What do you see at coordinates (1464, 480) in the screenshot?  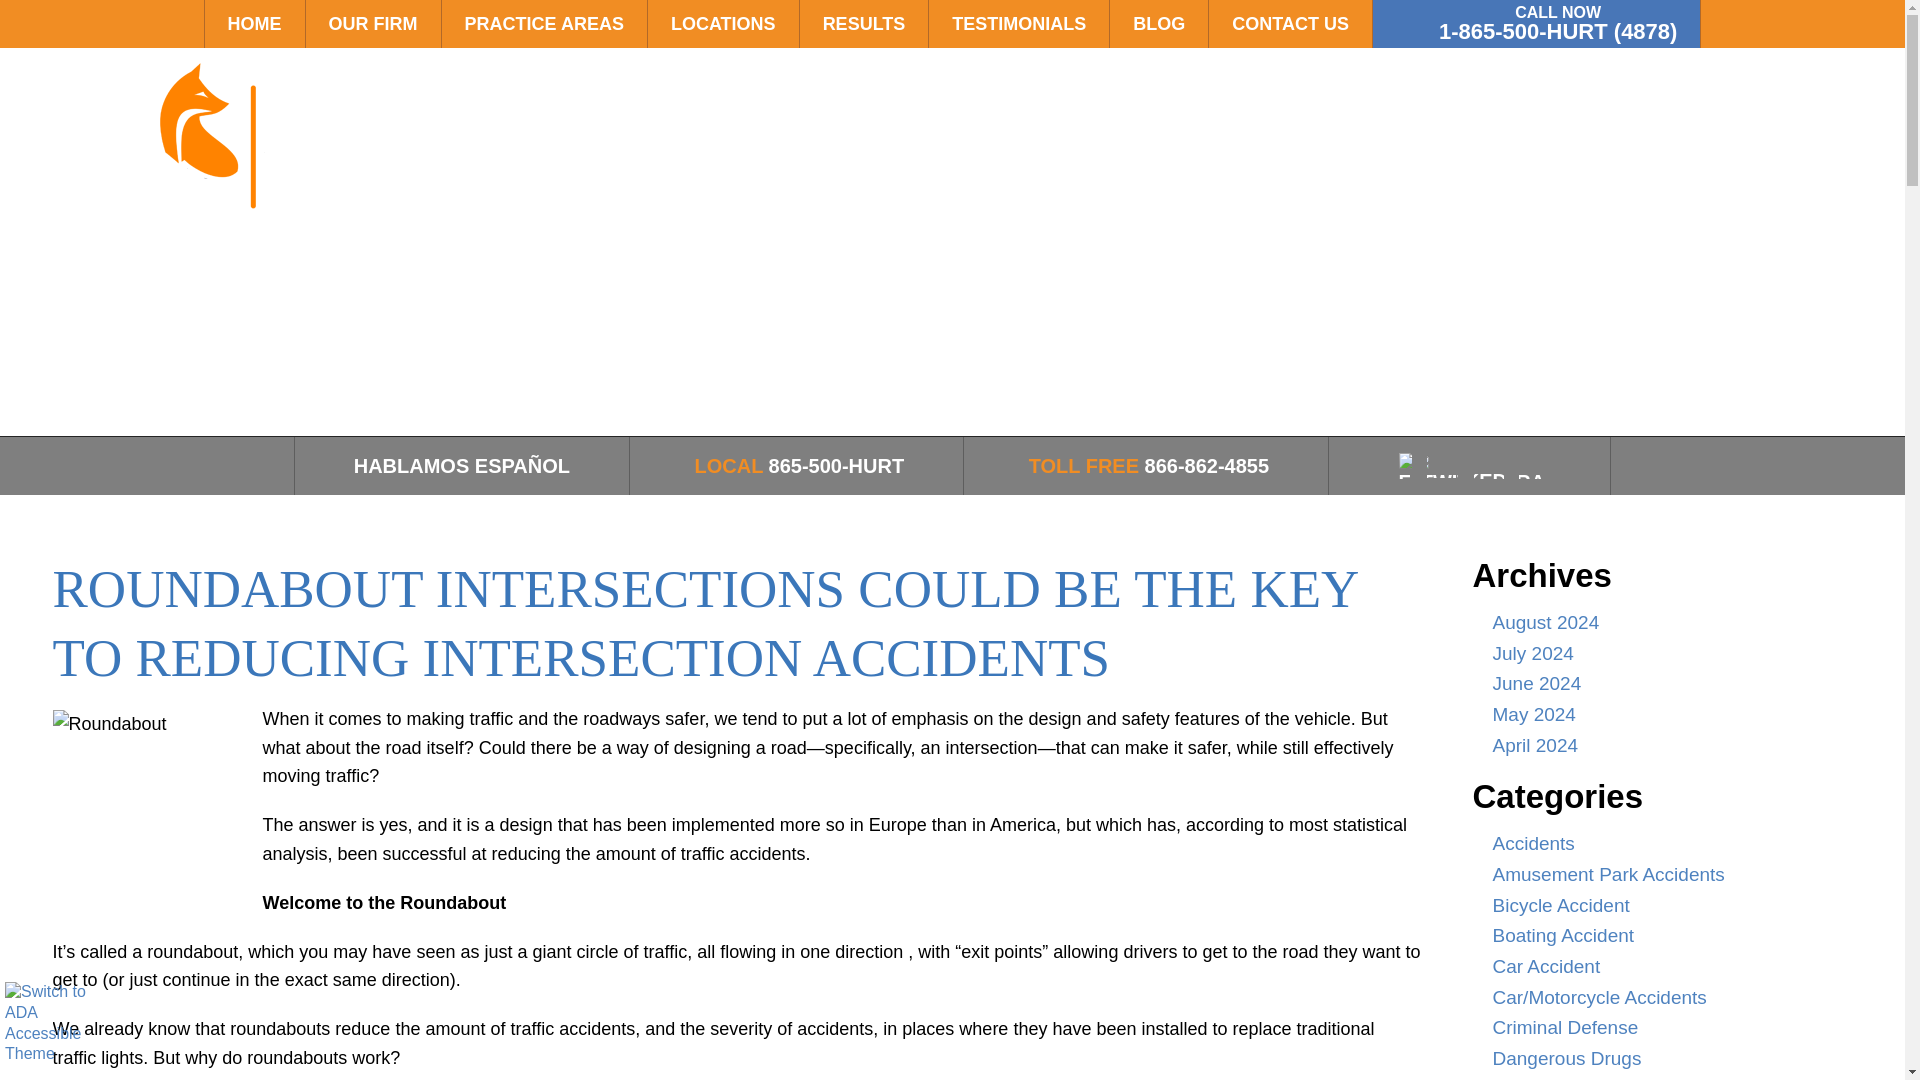 I see `Twitter` at bounding box center [1464, 480].